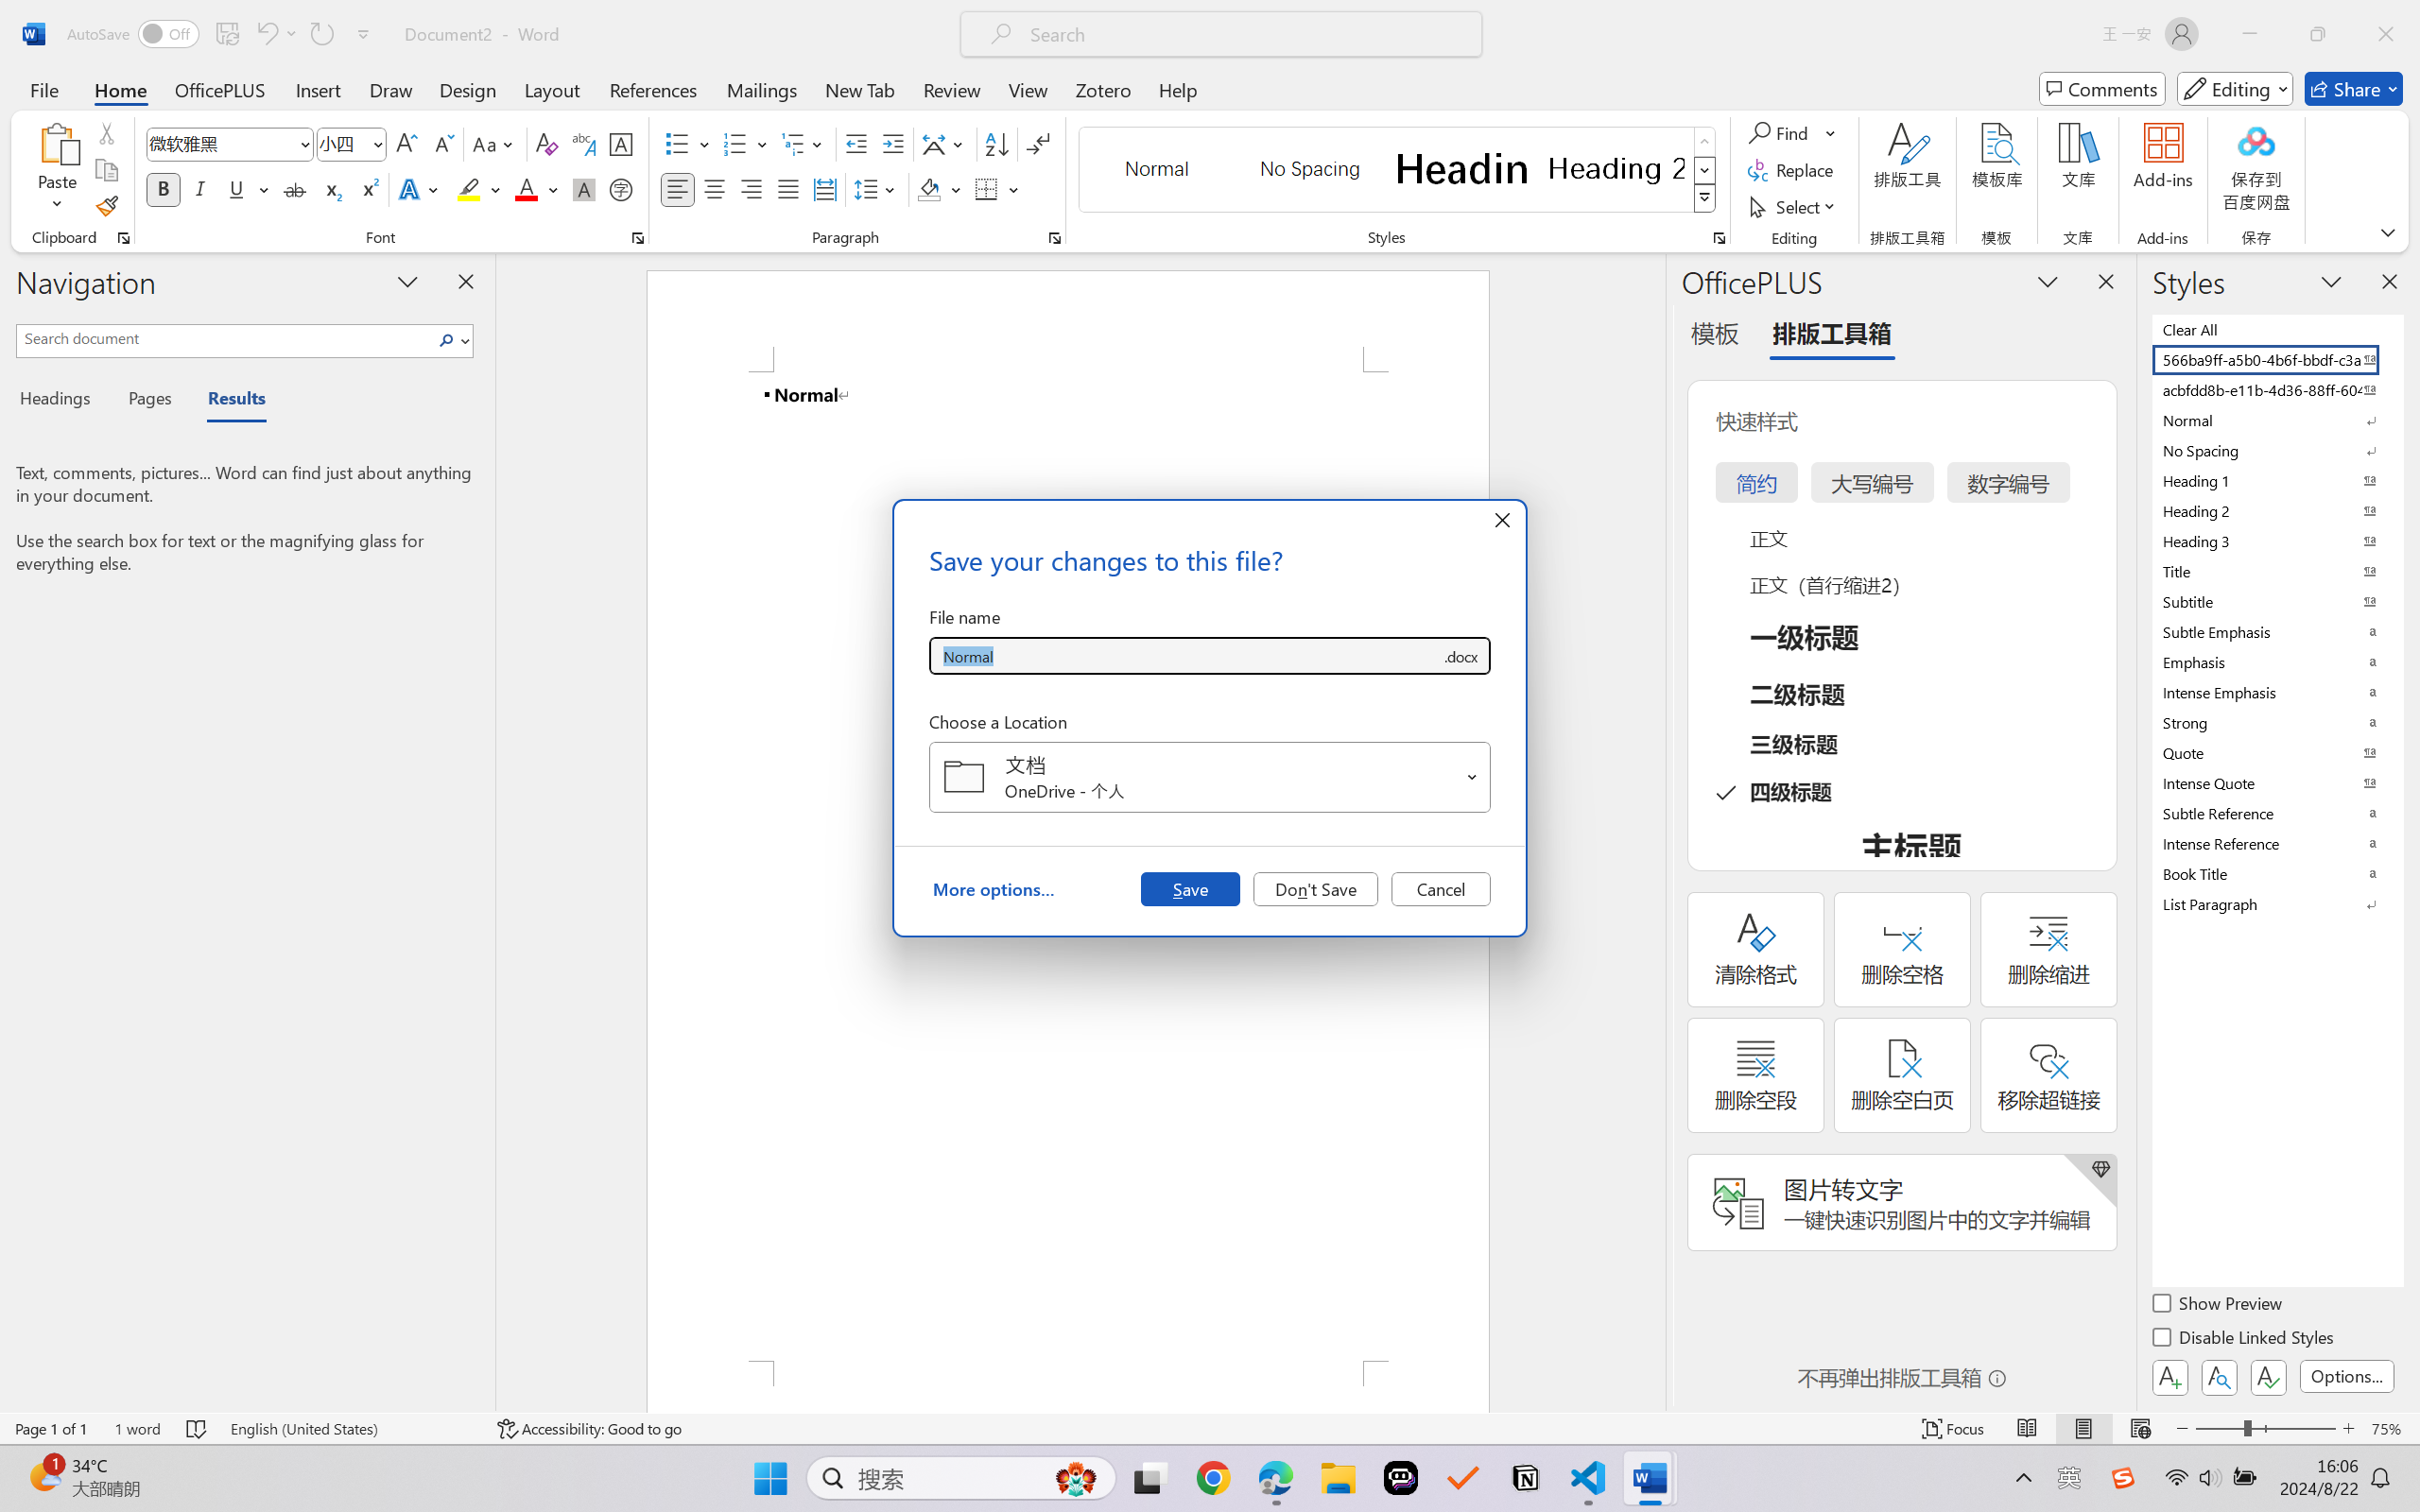 The image size is (2420, 1512). Describe the element at coordinates (2276, 329) in the screenshot. I see `Clear All` at that location.